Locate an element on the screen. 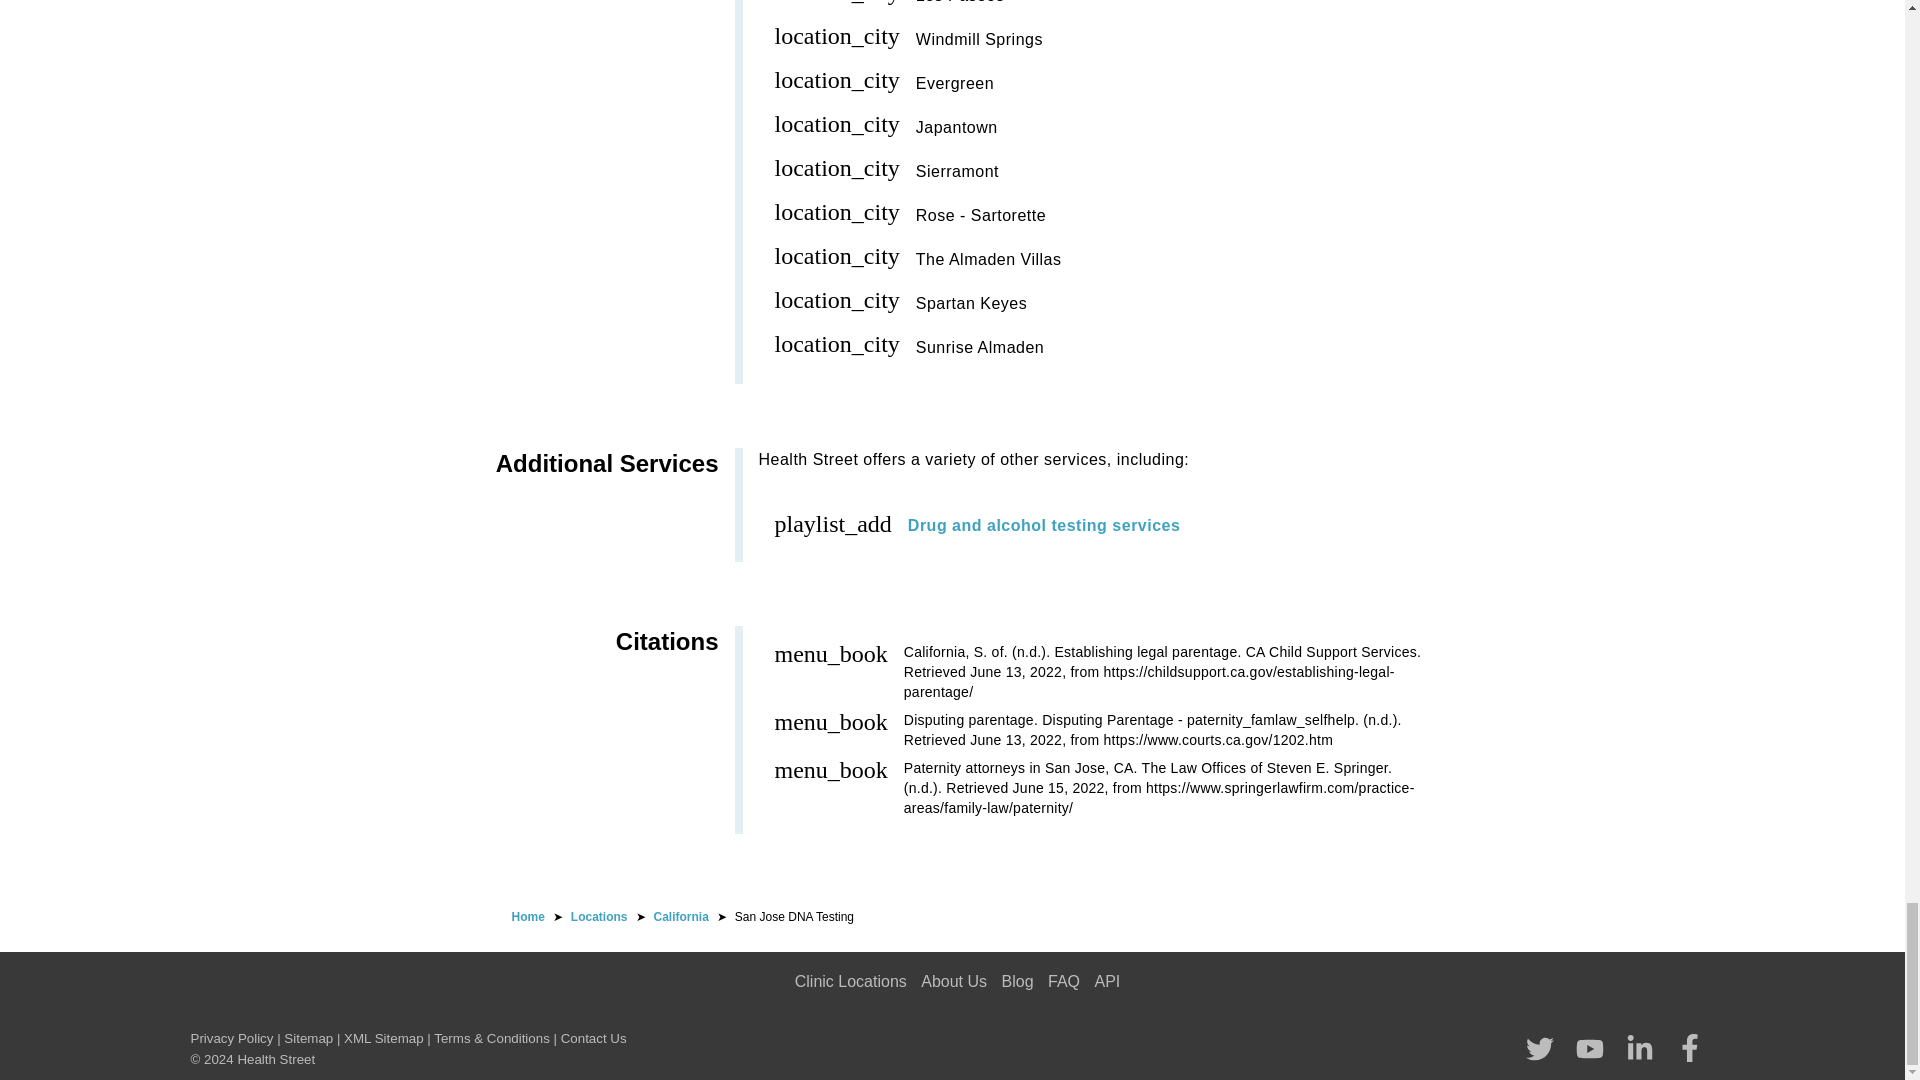 This screenshot has height=1080, width=1920. Health Street is located at coordinates (528, 917).